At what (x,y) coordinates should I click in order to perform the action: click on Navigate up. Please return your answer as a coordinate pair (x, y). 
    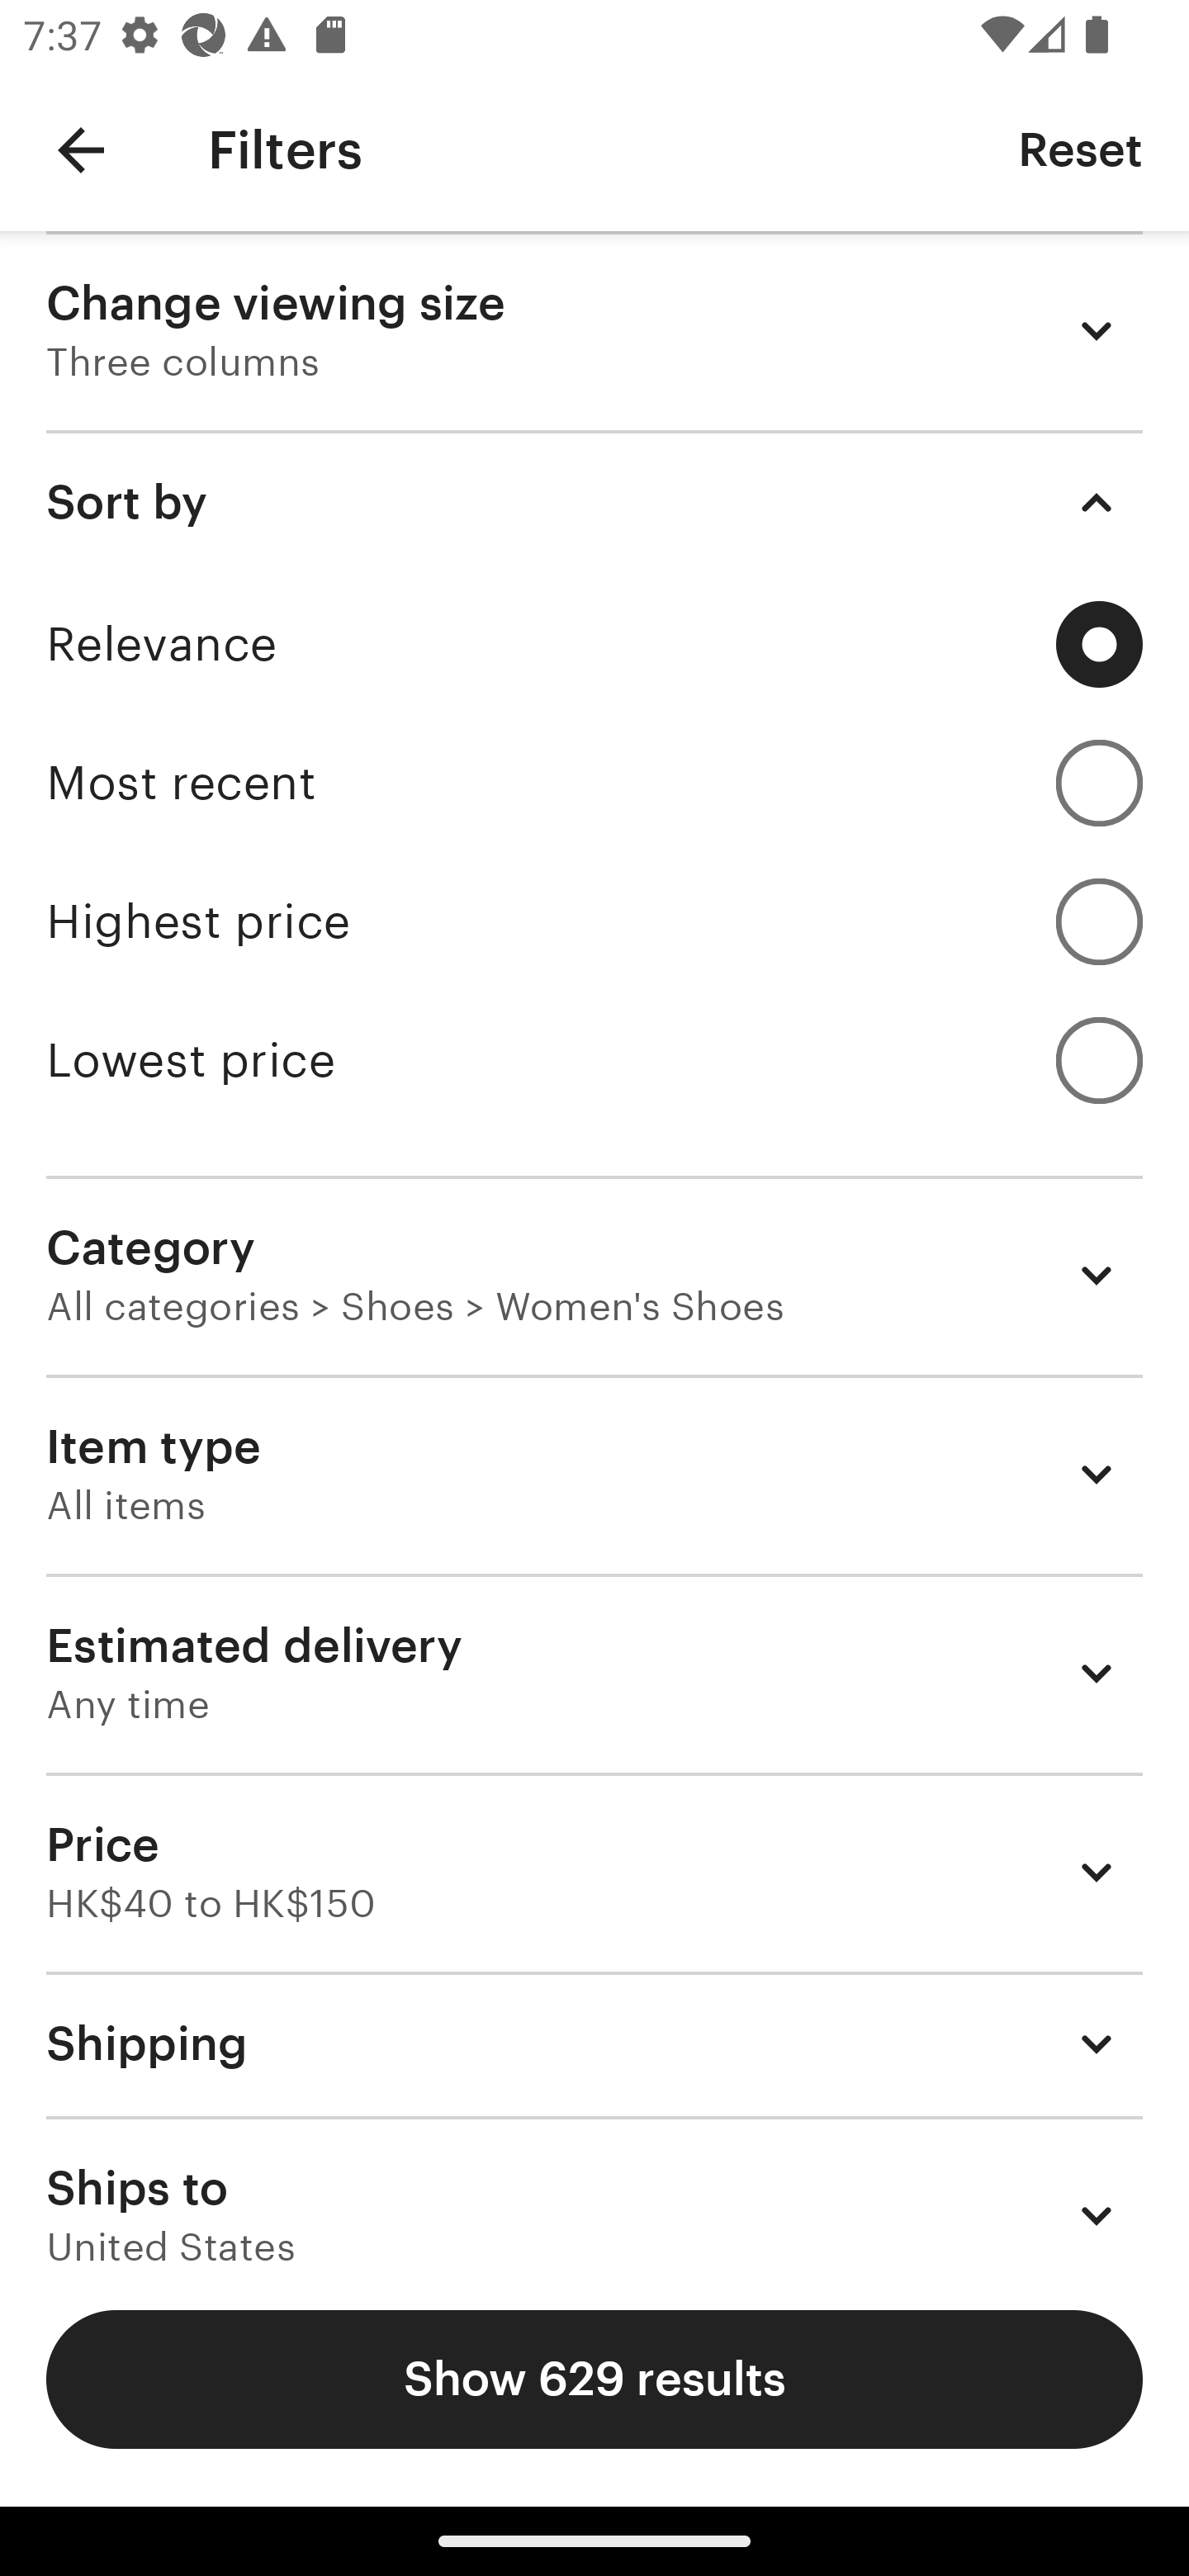
    Looking at the image, I should click on (81, 150).